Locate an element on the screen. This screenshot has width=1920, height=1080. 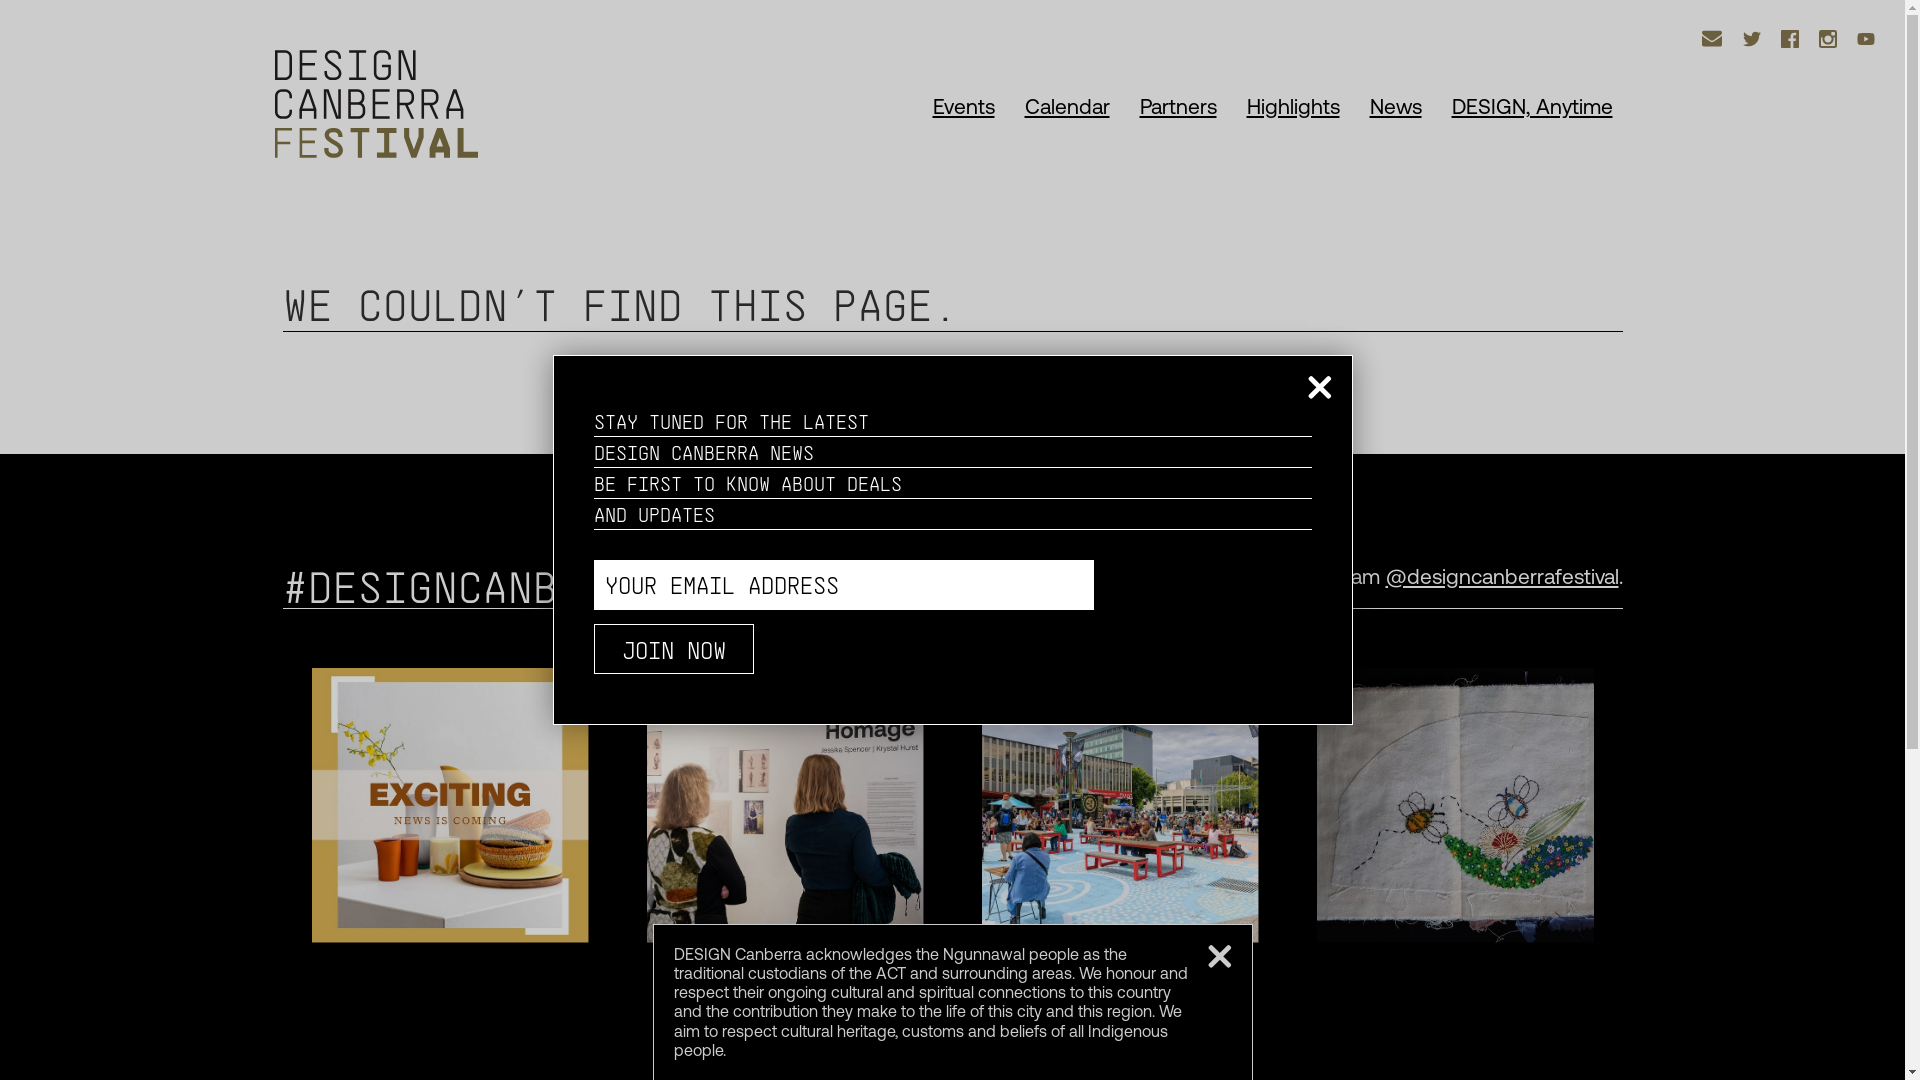
#DESIGNCANBERRA is located at coordinates (470, 586).